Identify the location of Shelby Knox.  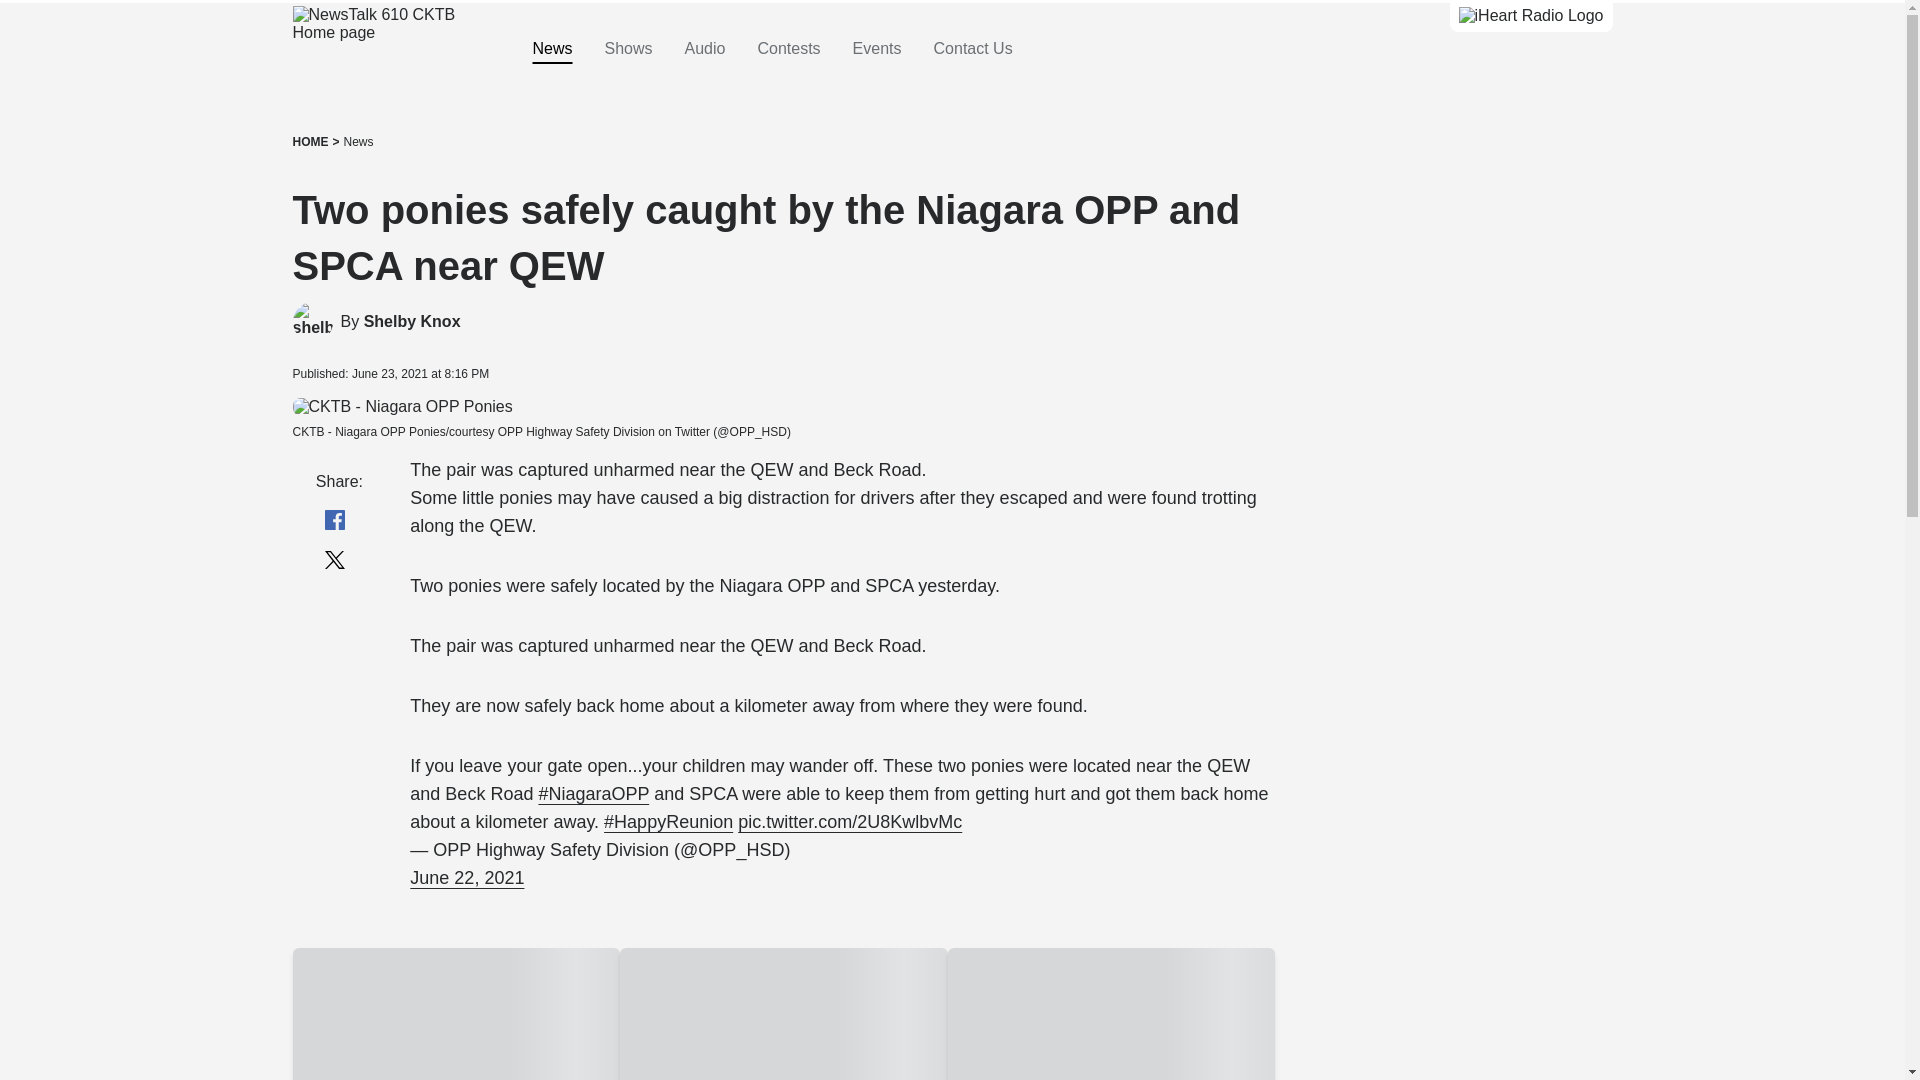
(412, 322).